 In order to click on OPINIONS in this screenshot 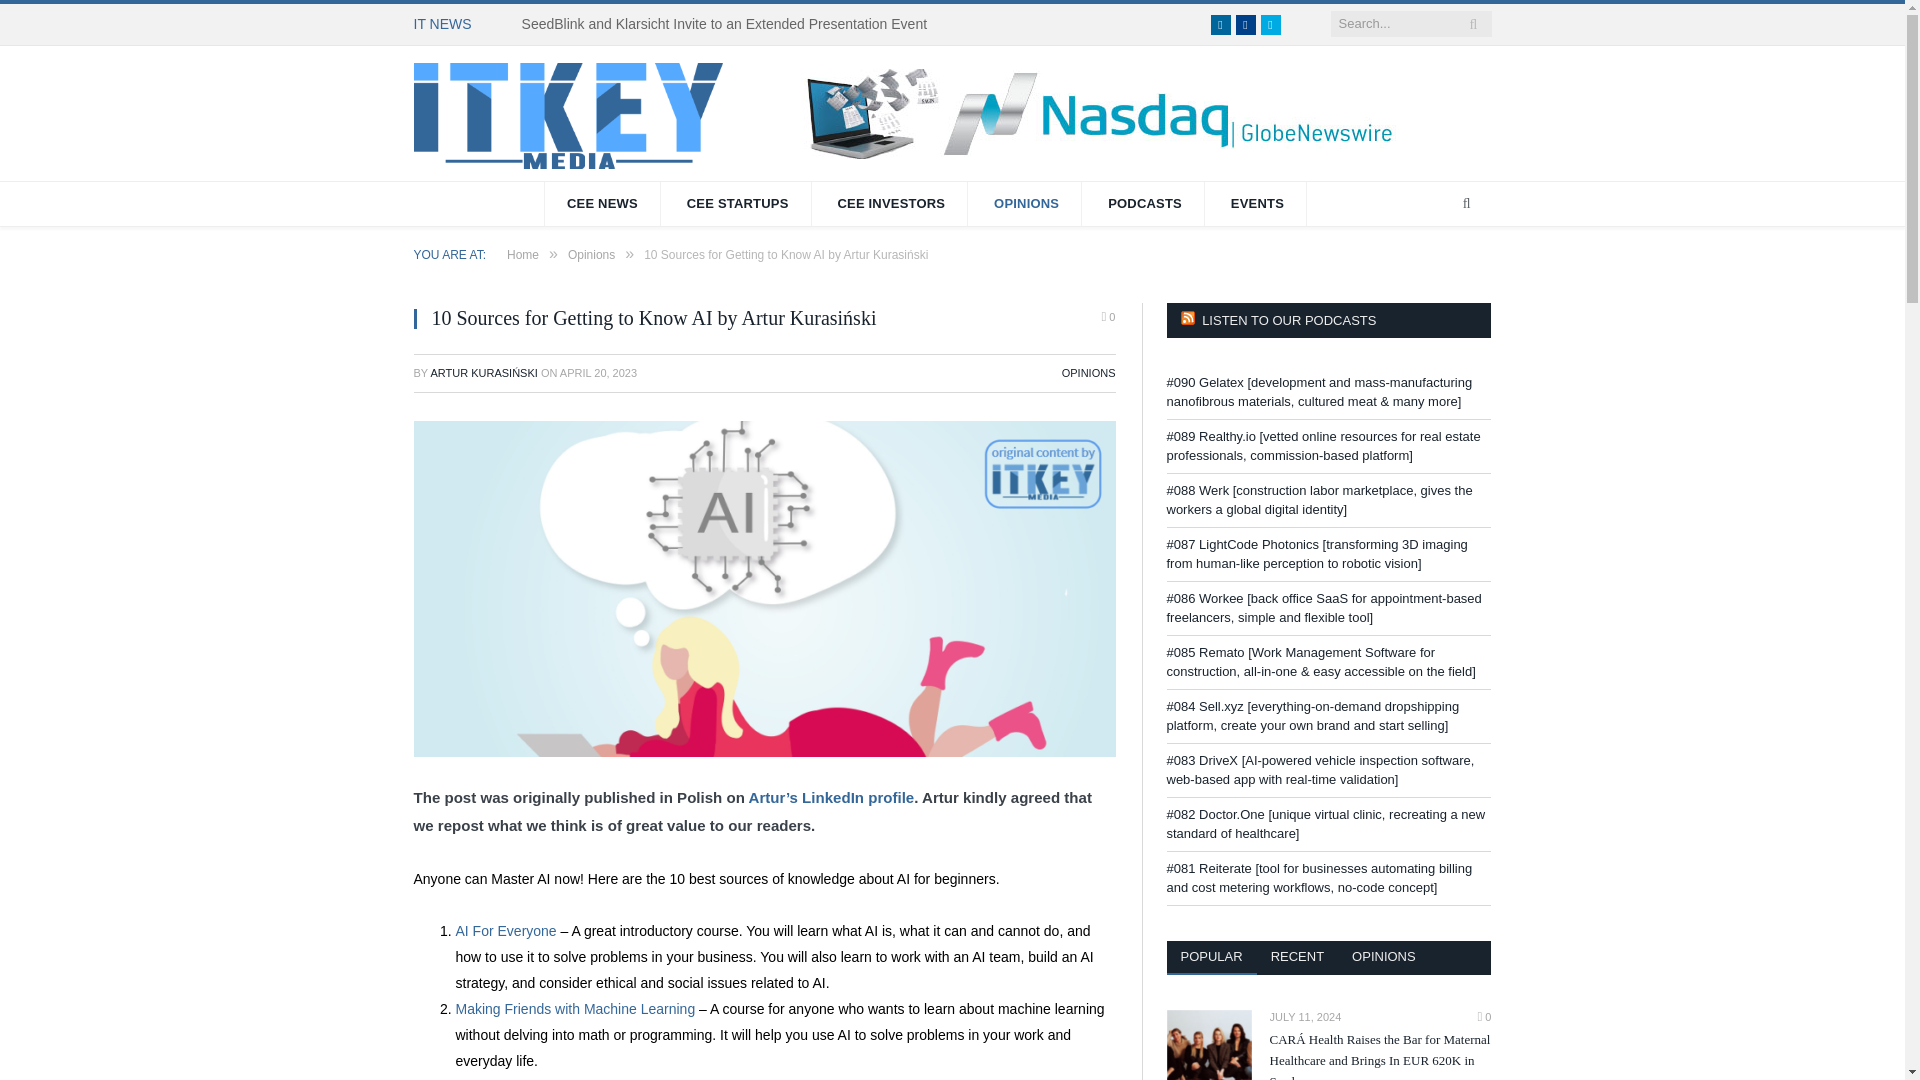, I will do `click(1026, 204)`.